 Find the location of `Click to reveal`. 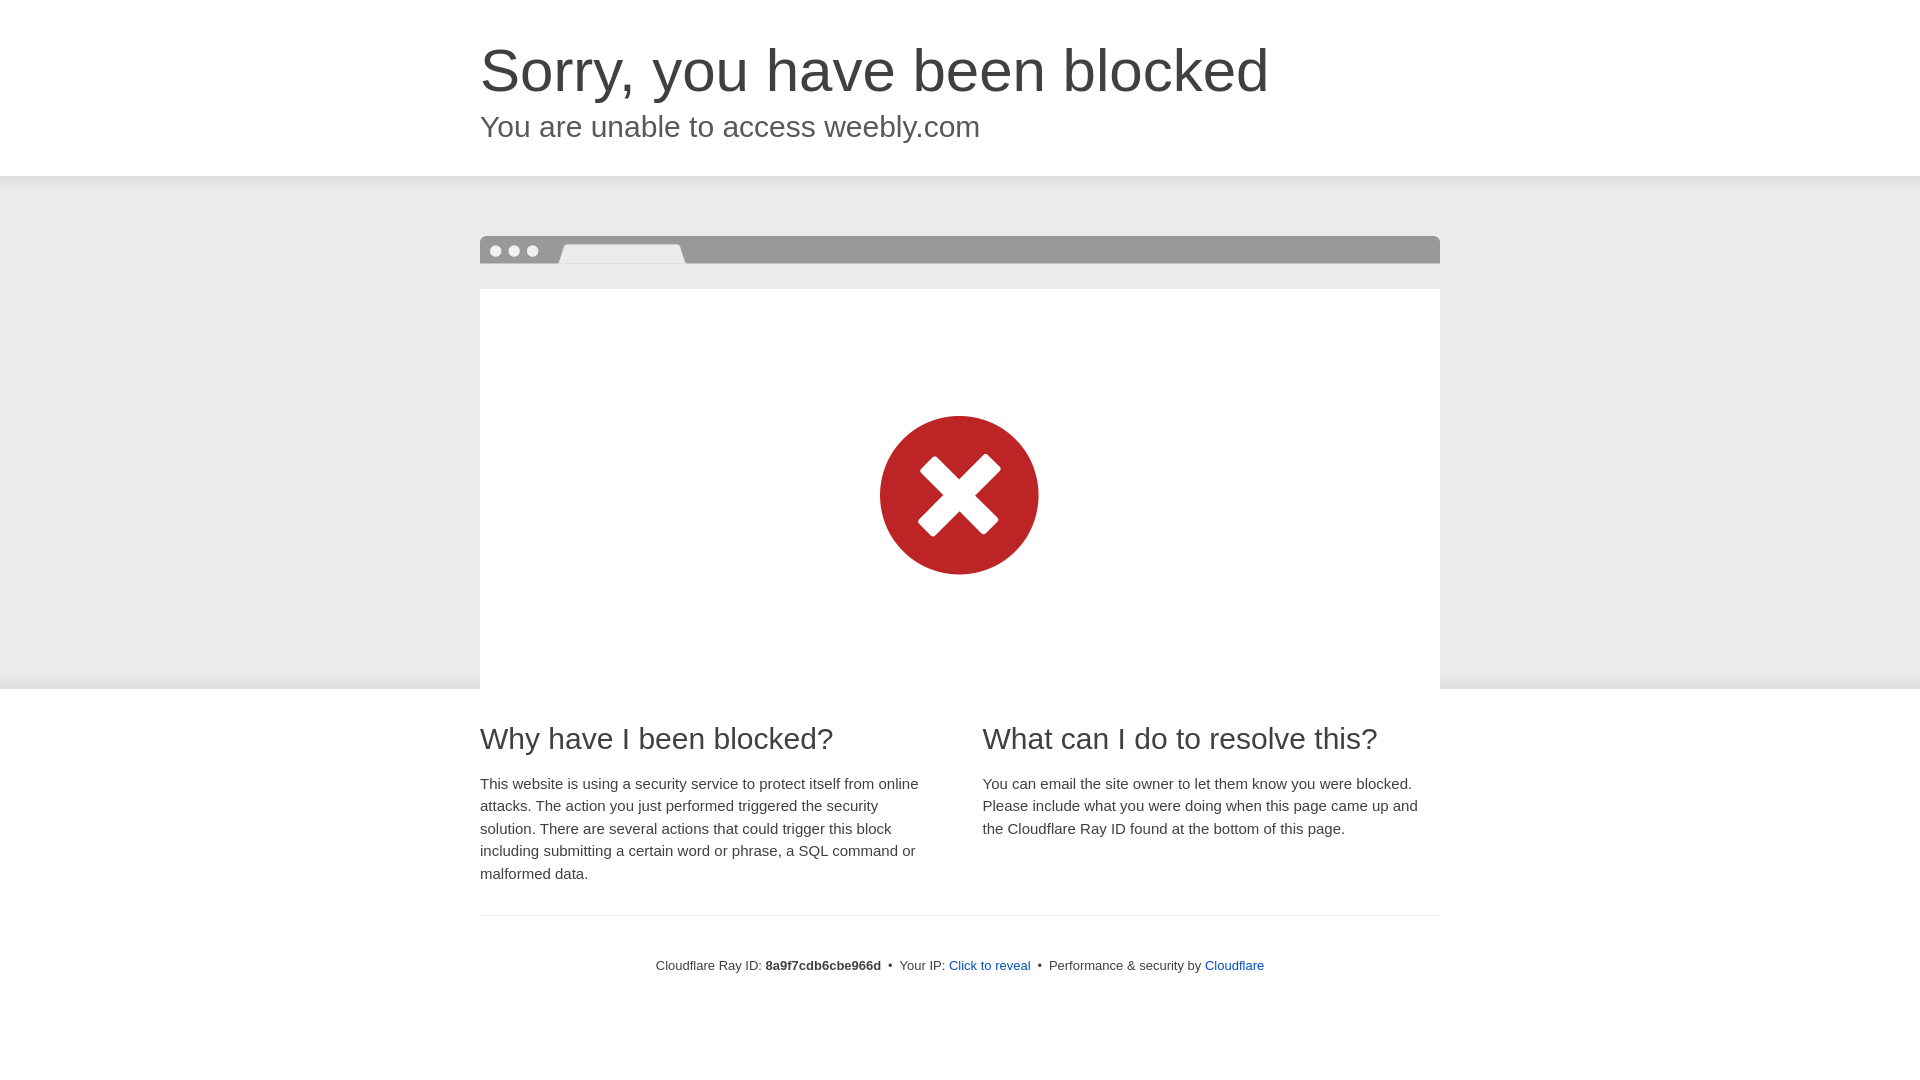

Click to reveal is located at coordinates (990, 966).